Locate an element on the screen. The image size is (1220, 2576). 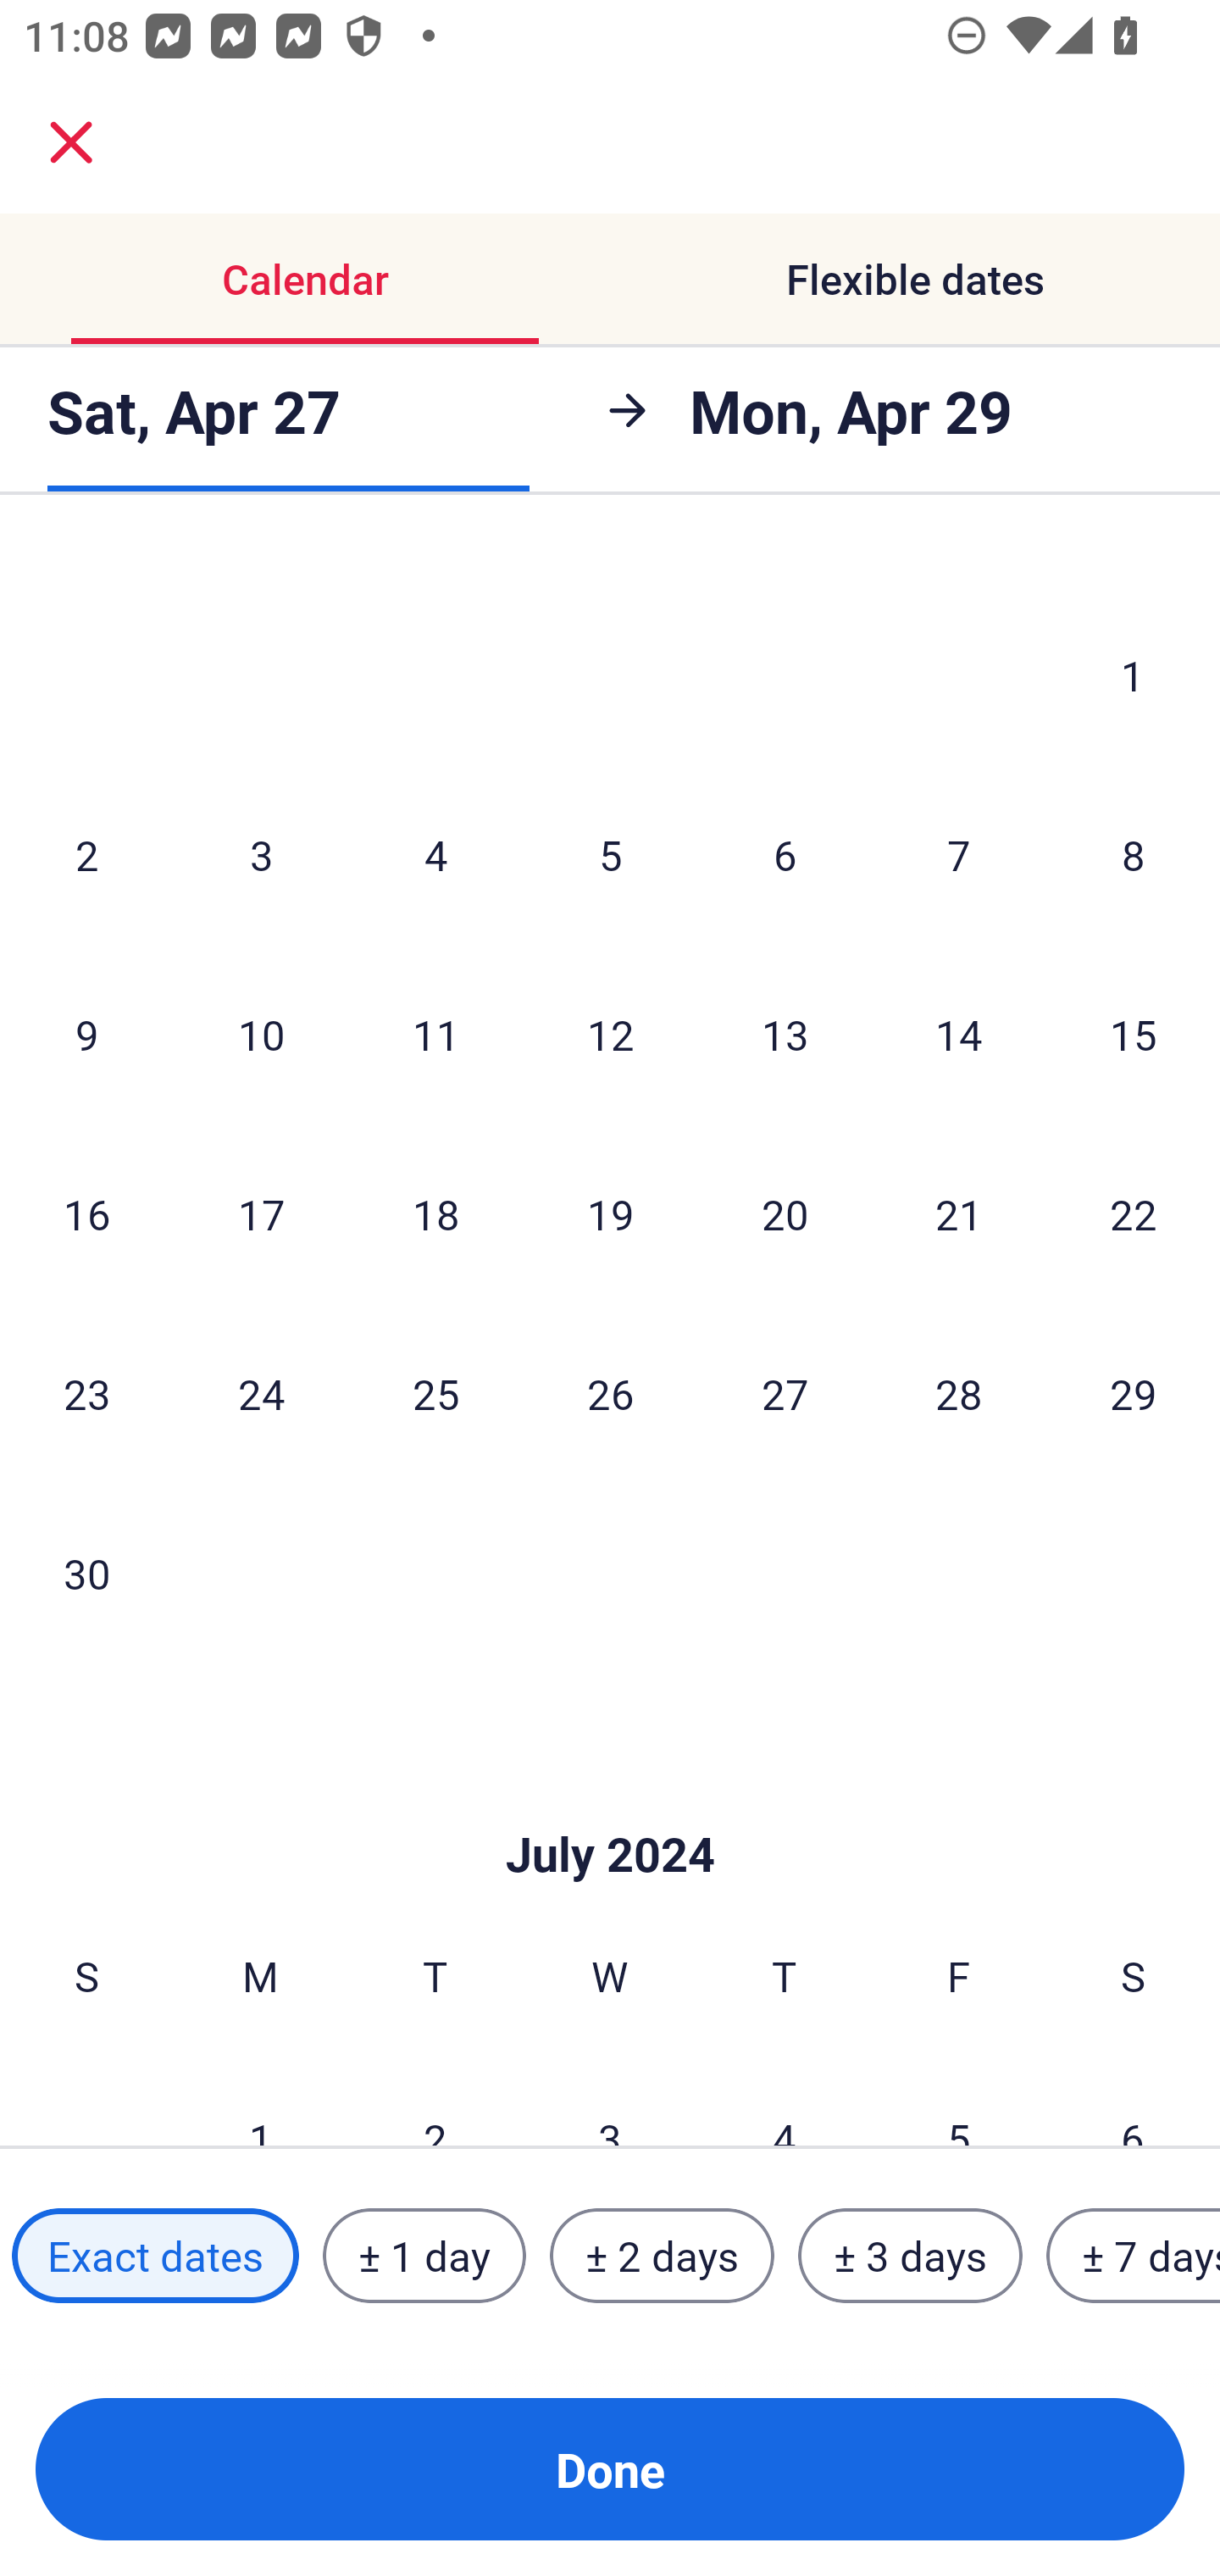
11 Tuesday, June 11, 2024 is located at coordinates (435, 1034).